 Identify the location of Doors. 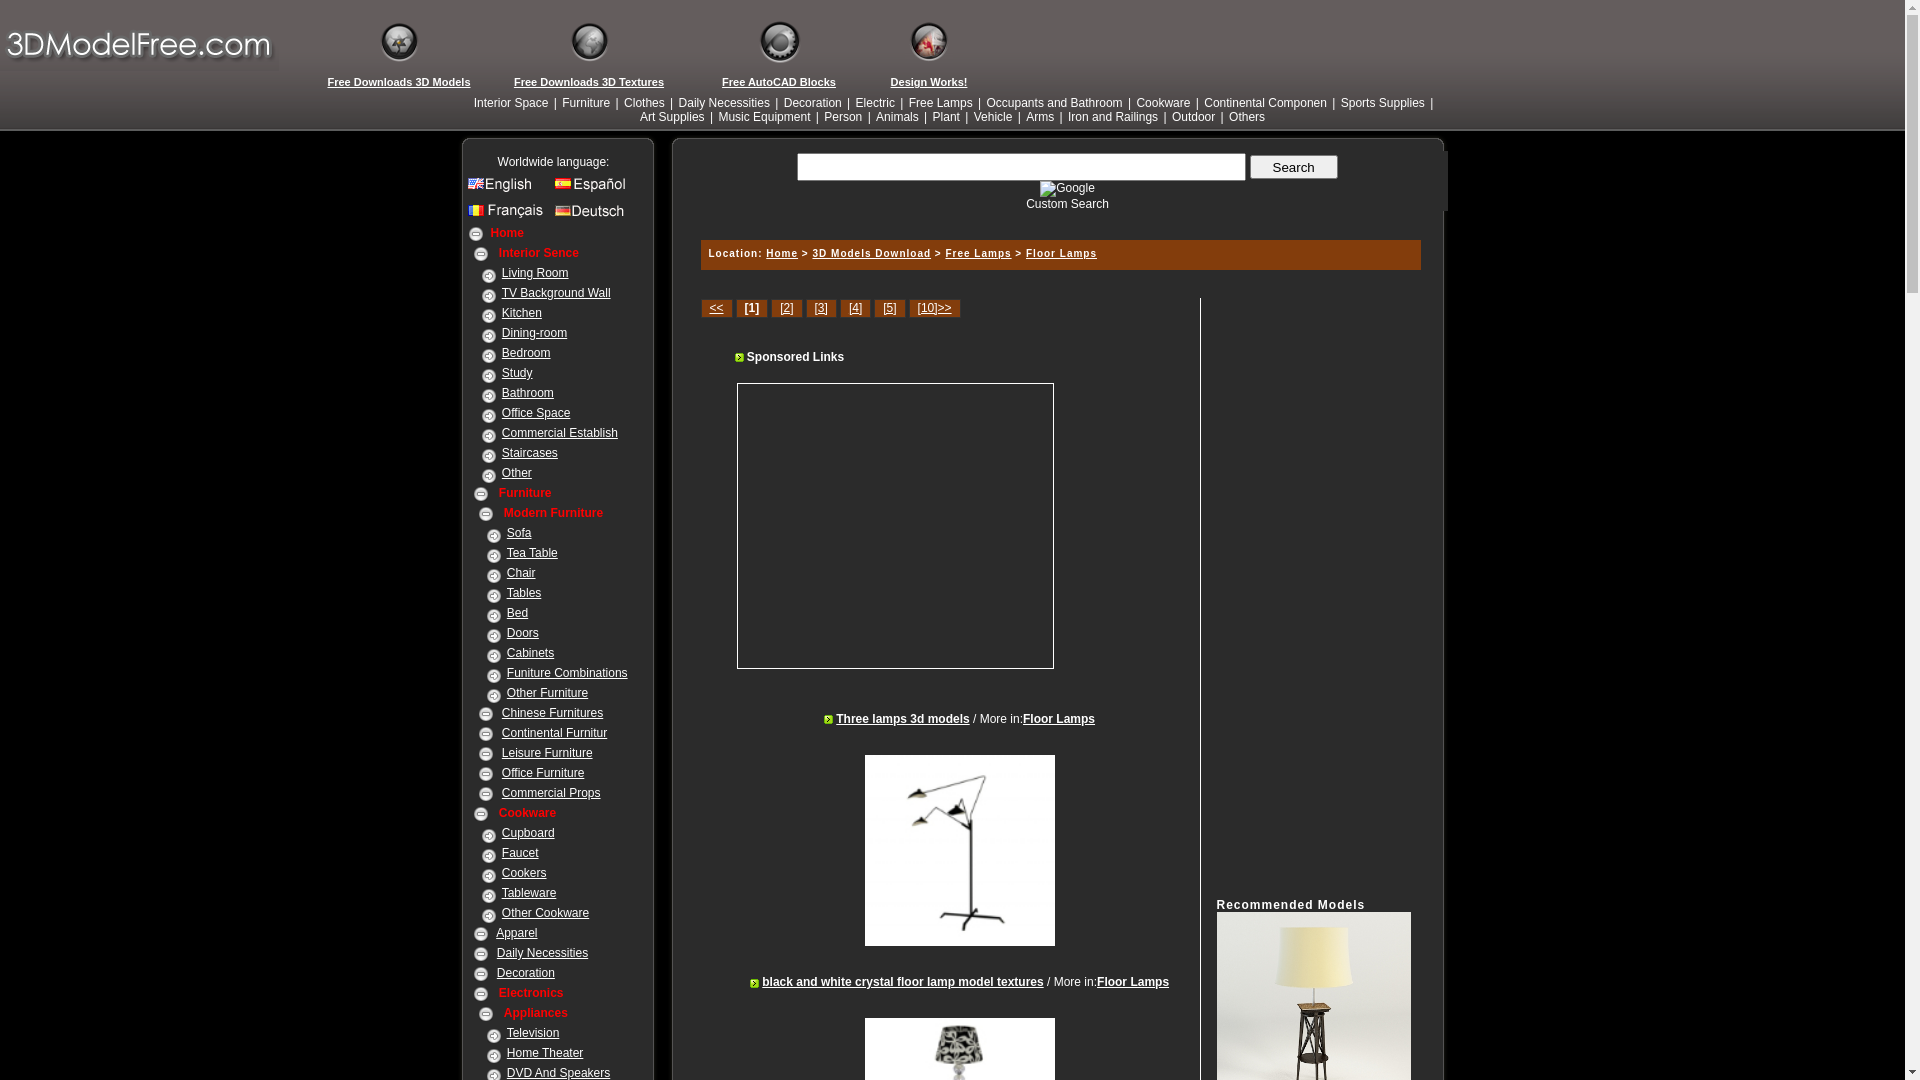
(522, 633).